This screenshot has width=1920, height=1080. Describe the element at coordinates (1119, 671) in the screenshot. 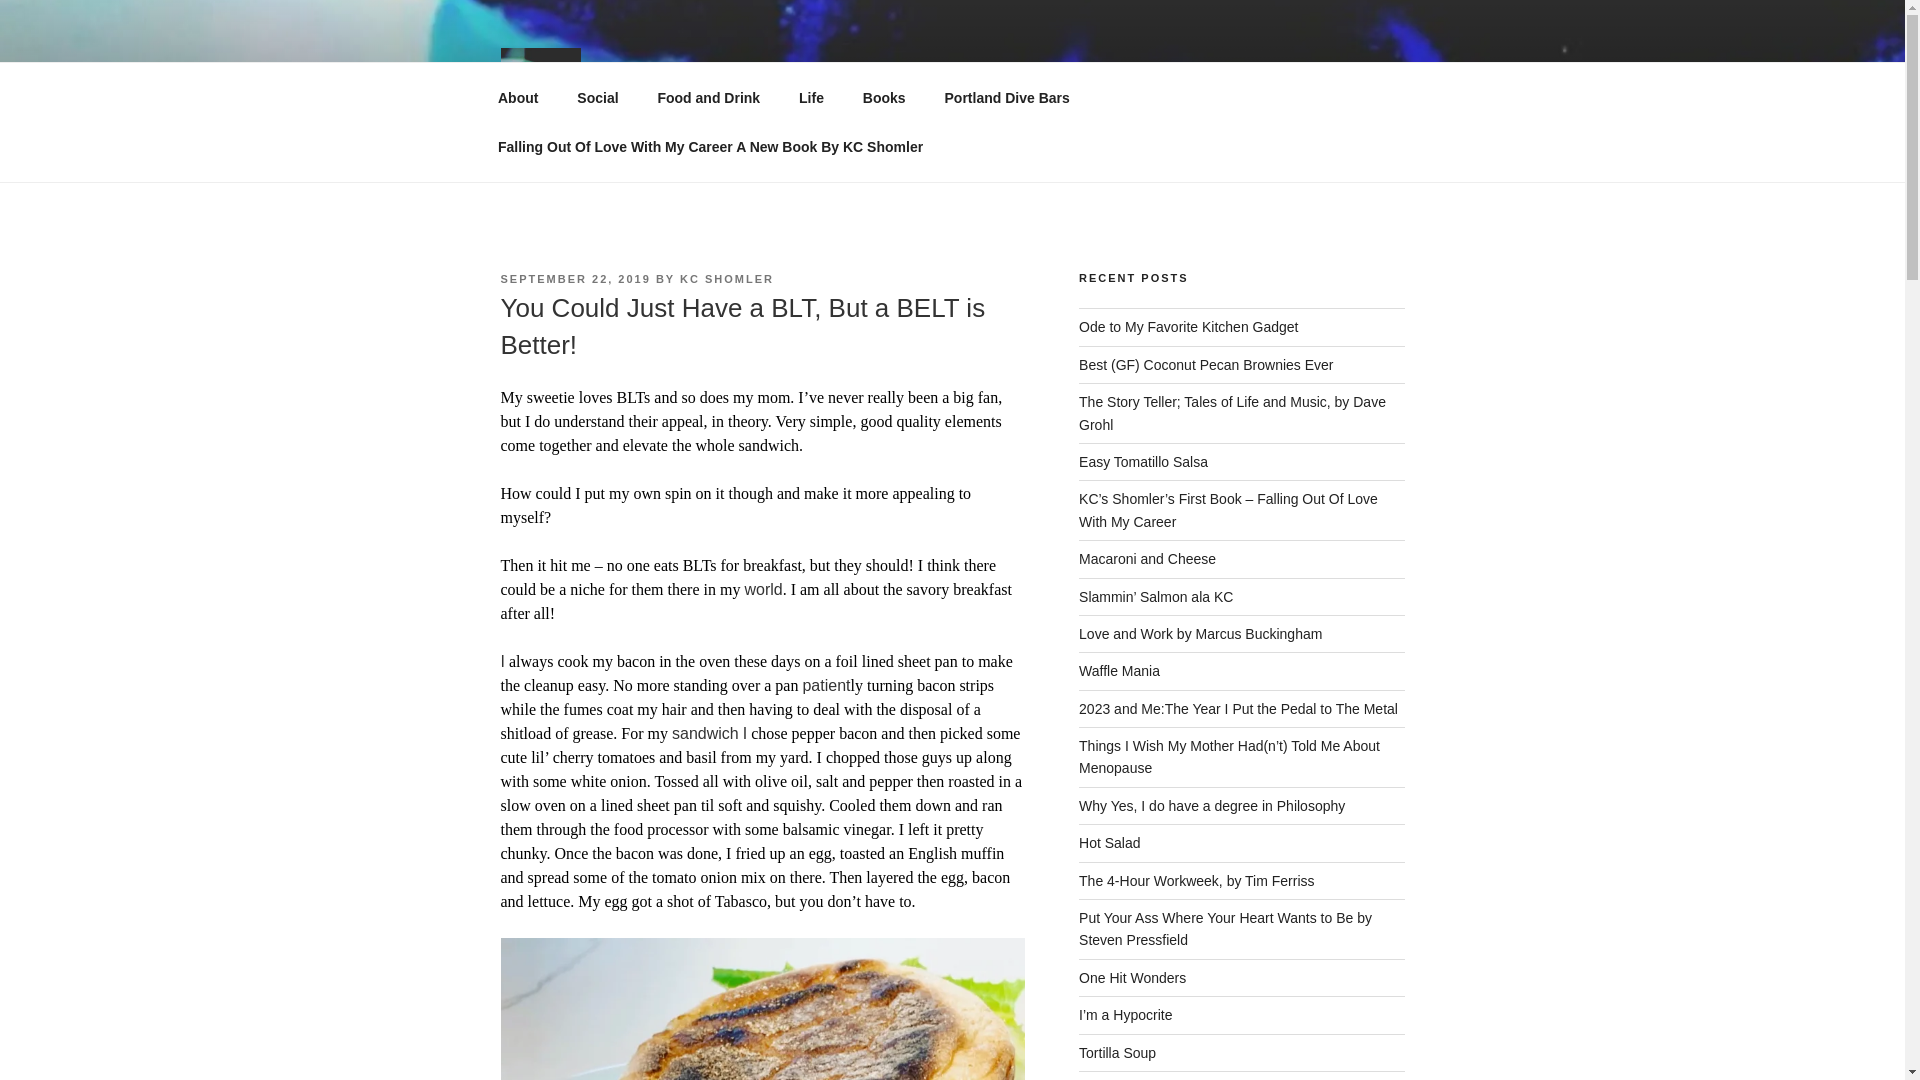

I see `Waffle Mania` at that location.